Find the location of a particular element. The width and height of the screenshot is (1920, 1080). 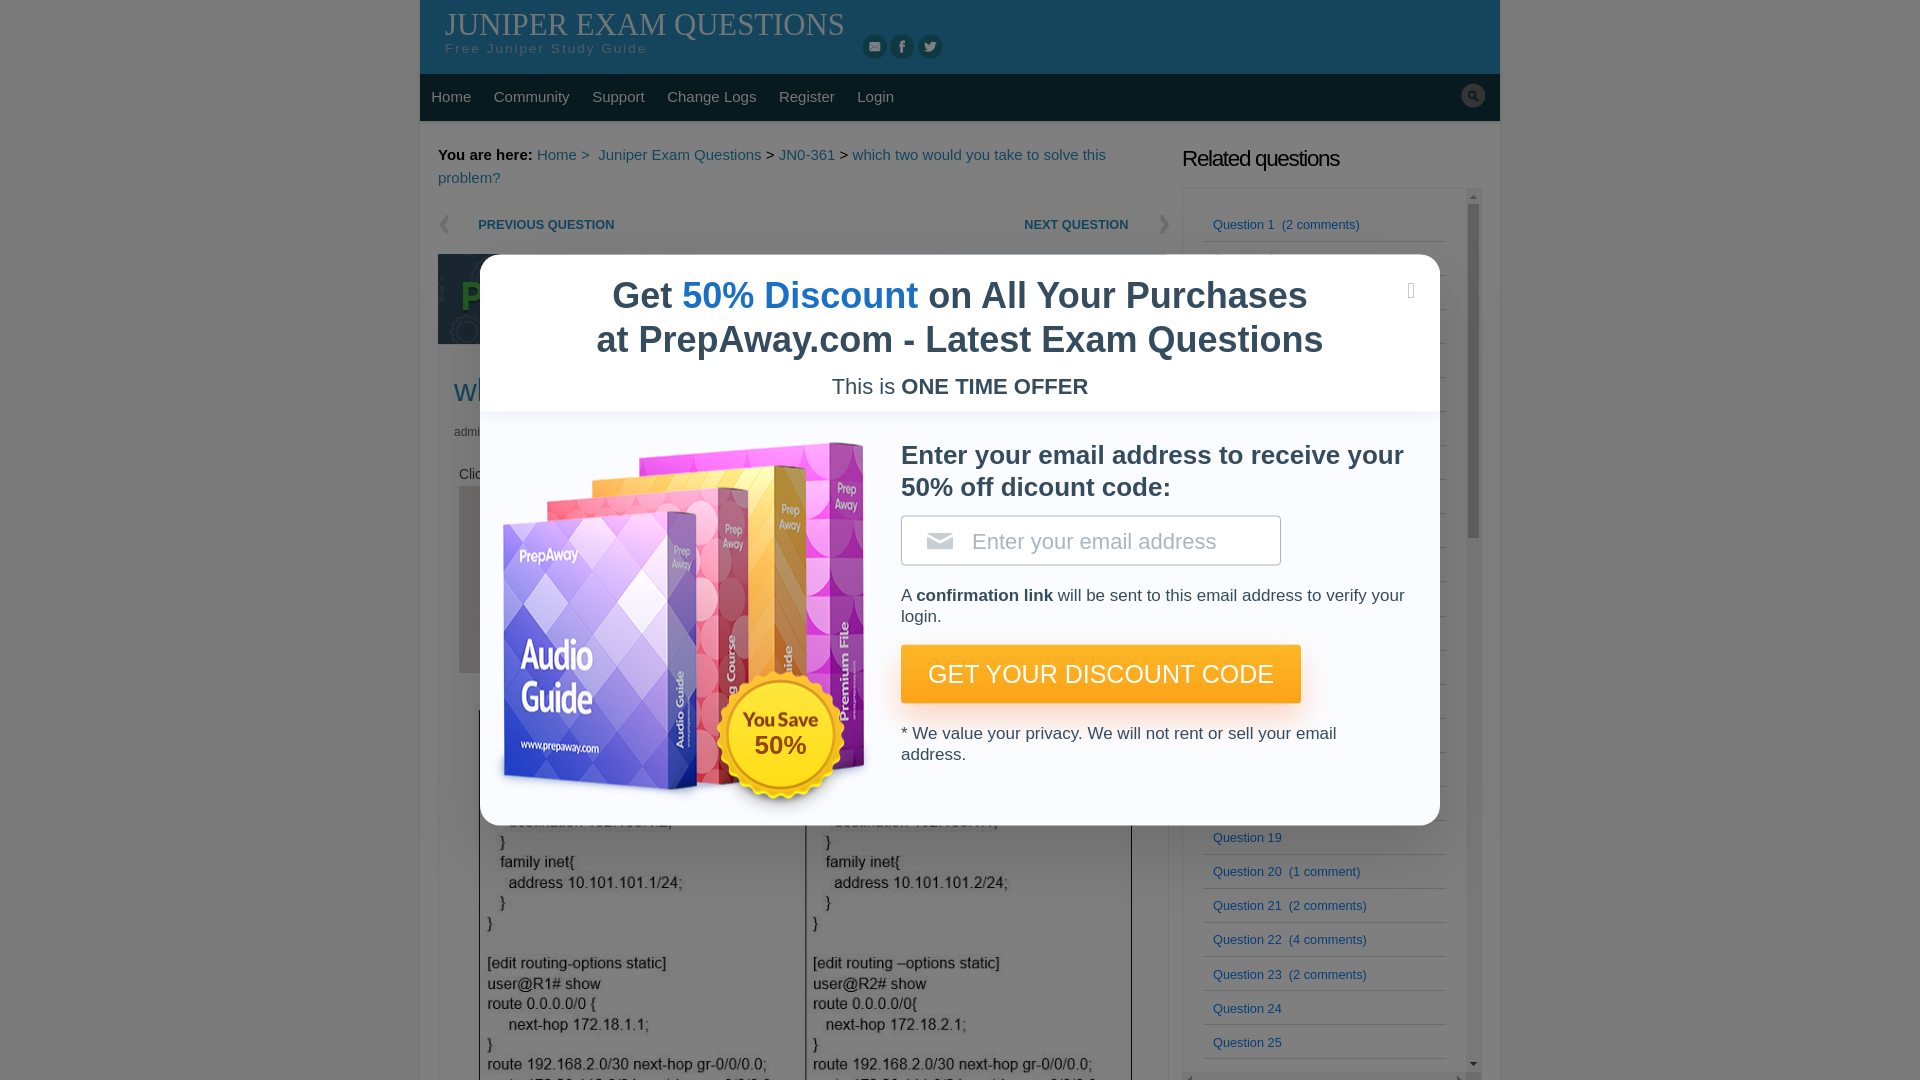

Change Logs is located at coordinates (712, 97).